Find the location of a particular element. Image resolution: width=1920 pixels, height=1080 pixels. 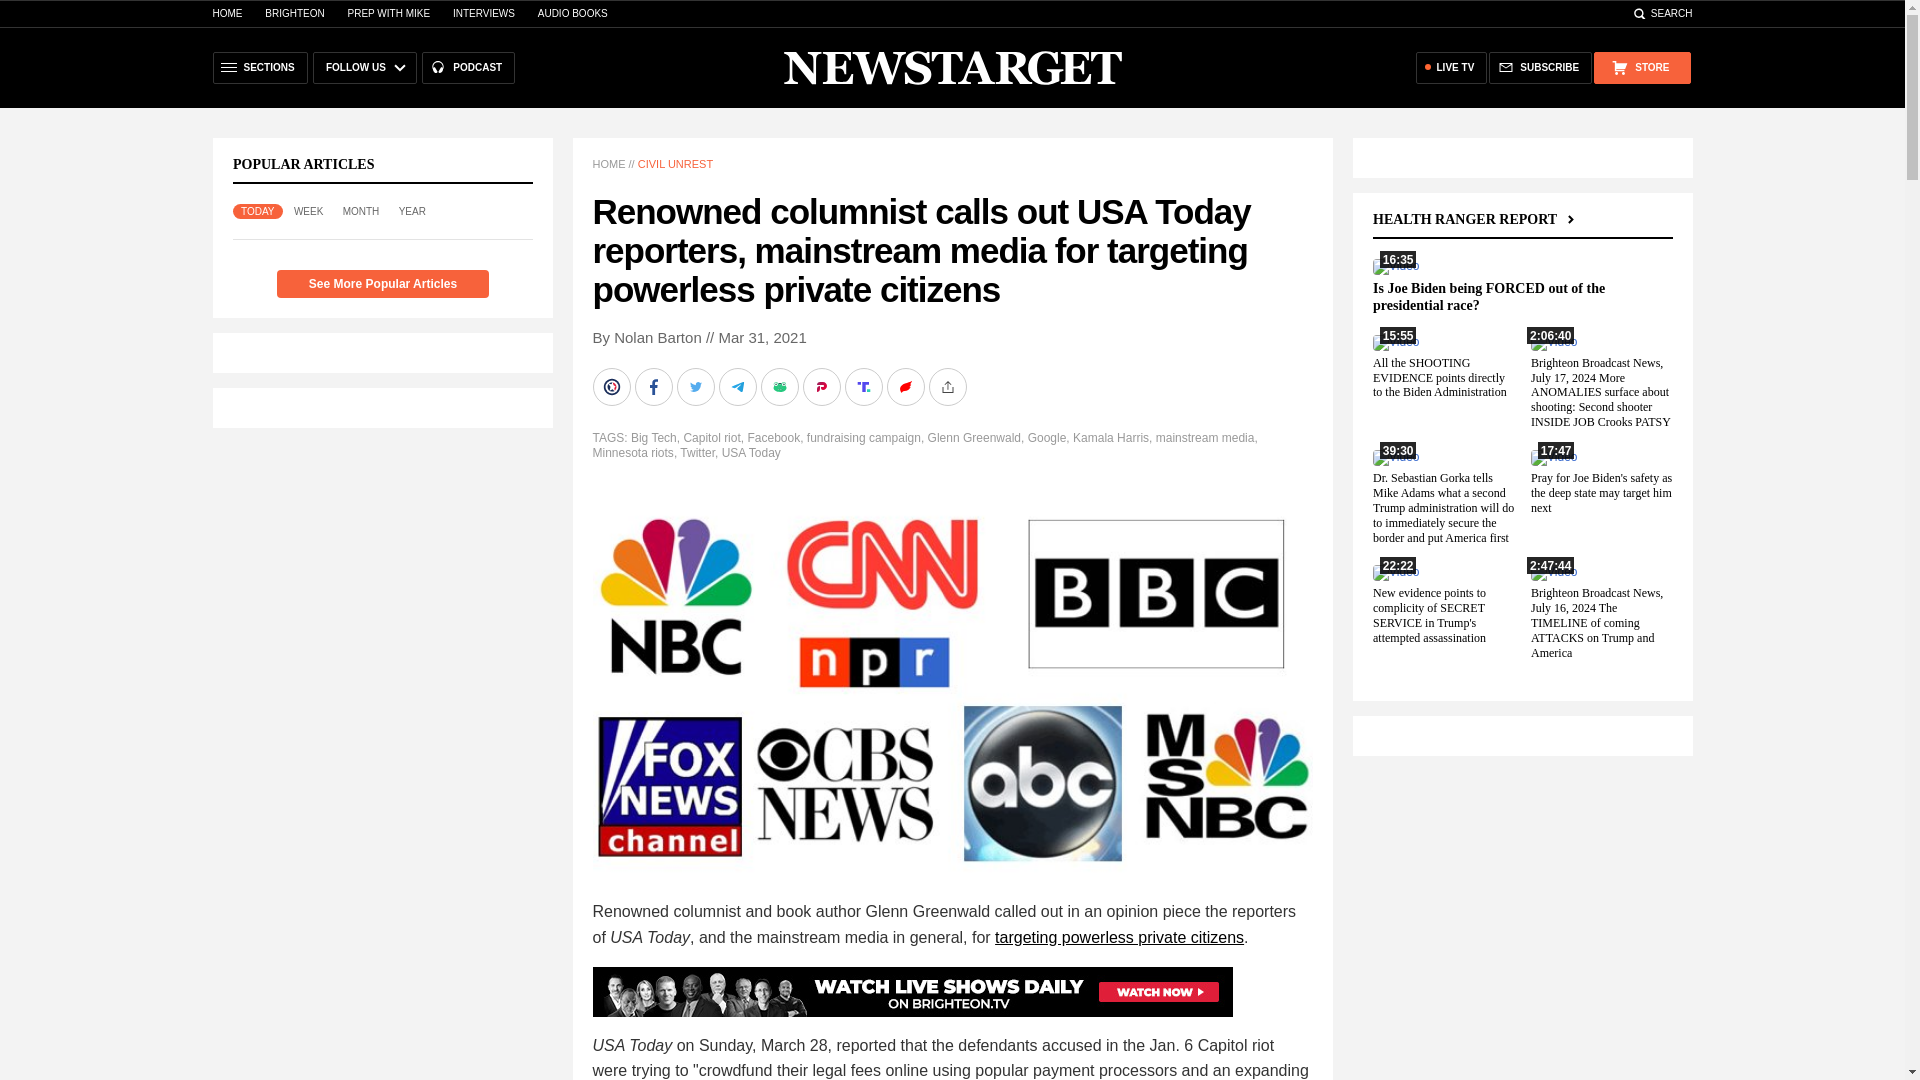

HOME is located at coordinates (608, 163).